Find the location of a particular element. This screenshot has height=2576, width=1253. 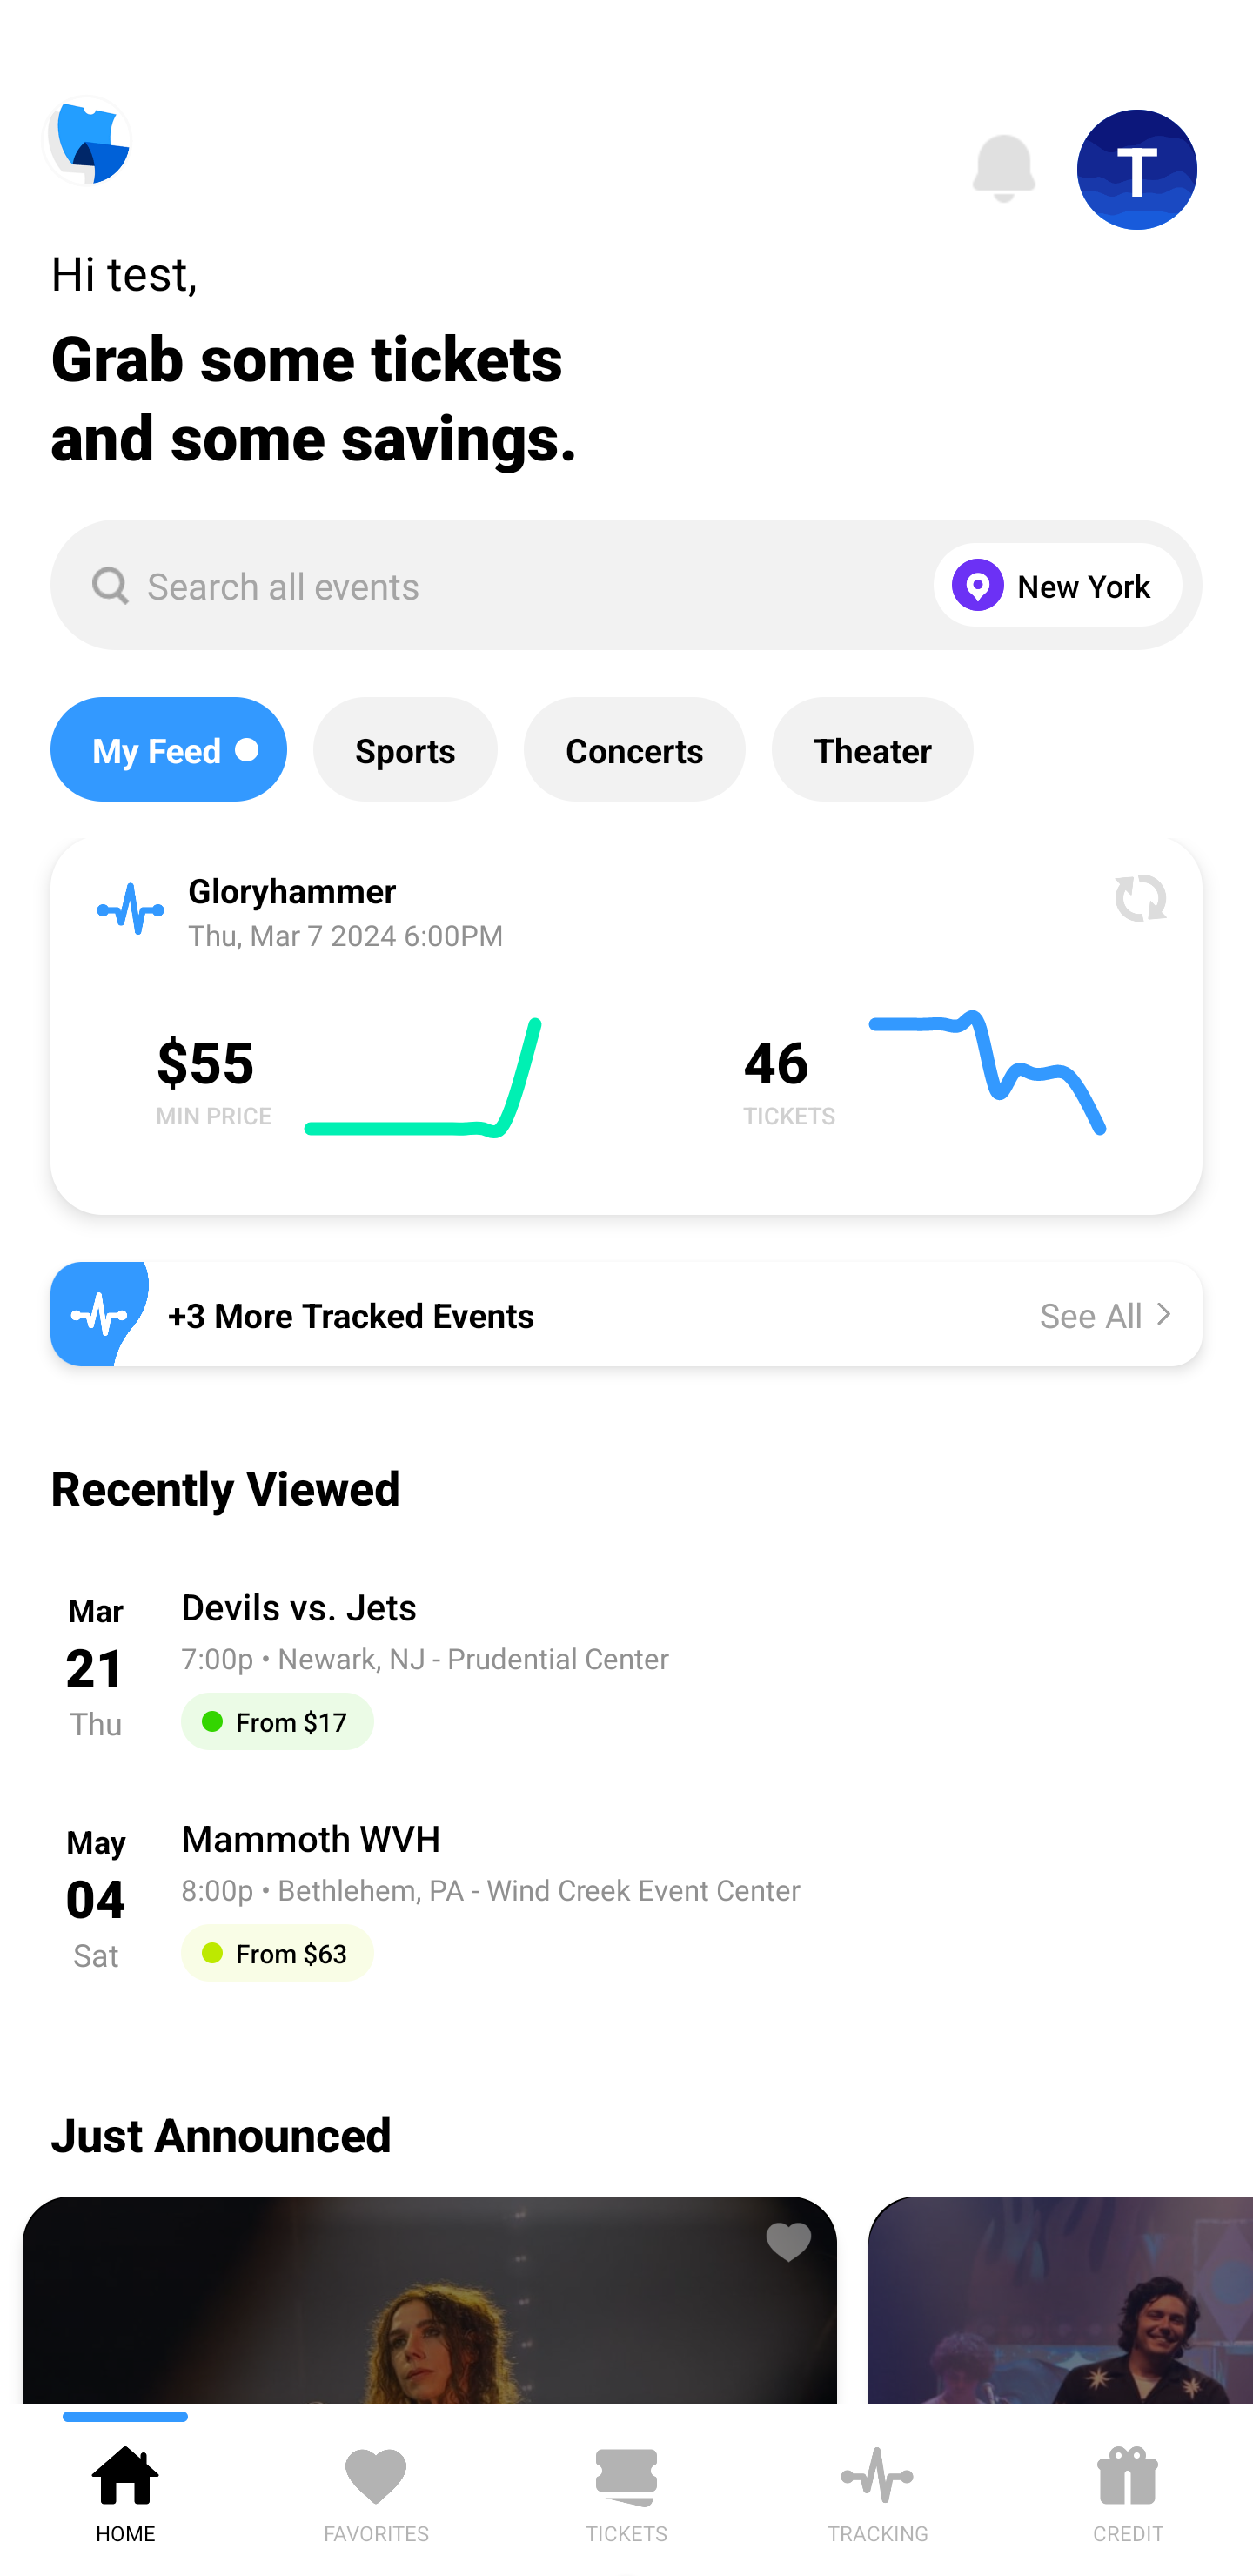

Theater is located at coordinates (872, 749).